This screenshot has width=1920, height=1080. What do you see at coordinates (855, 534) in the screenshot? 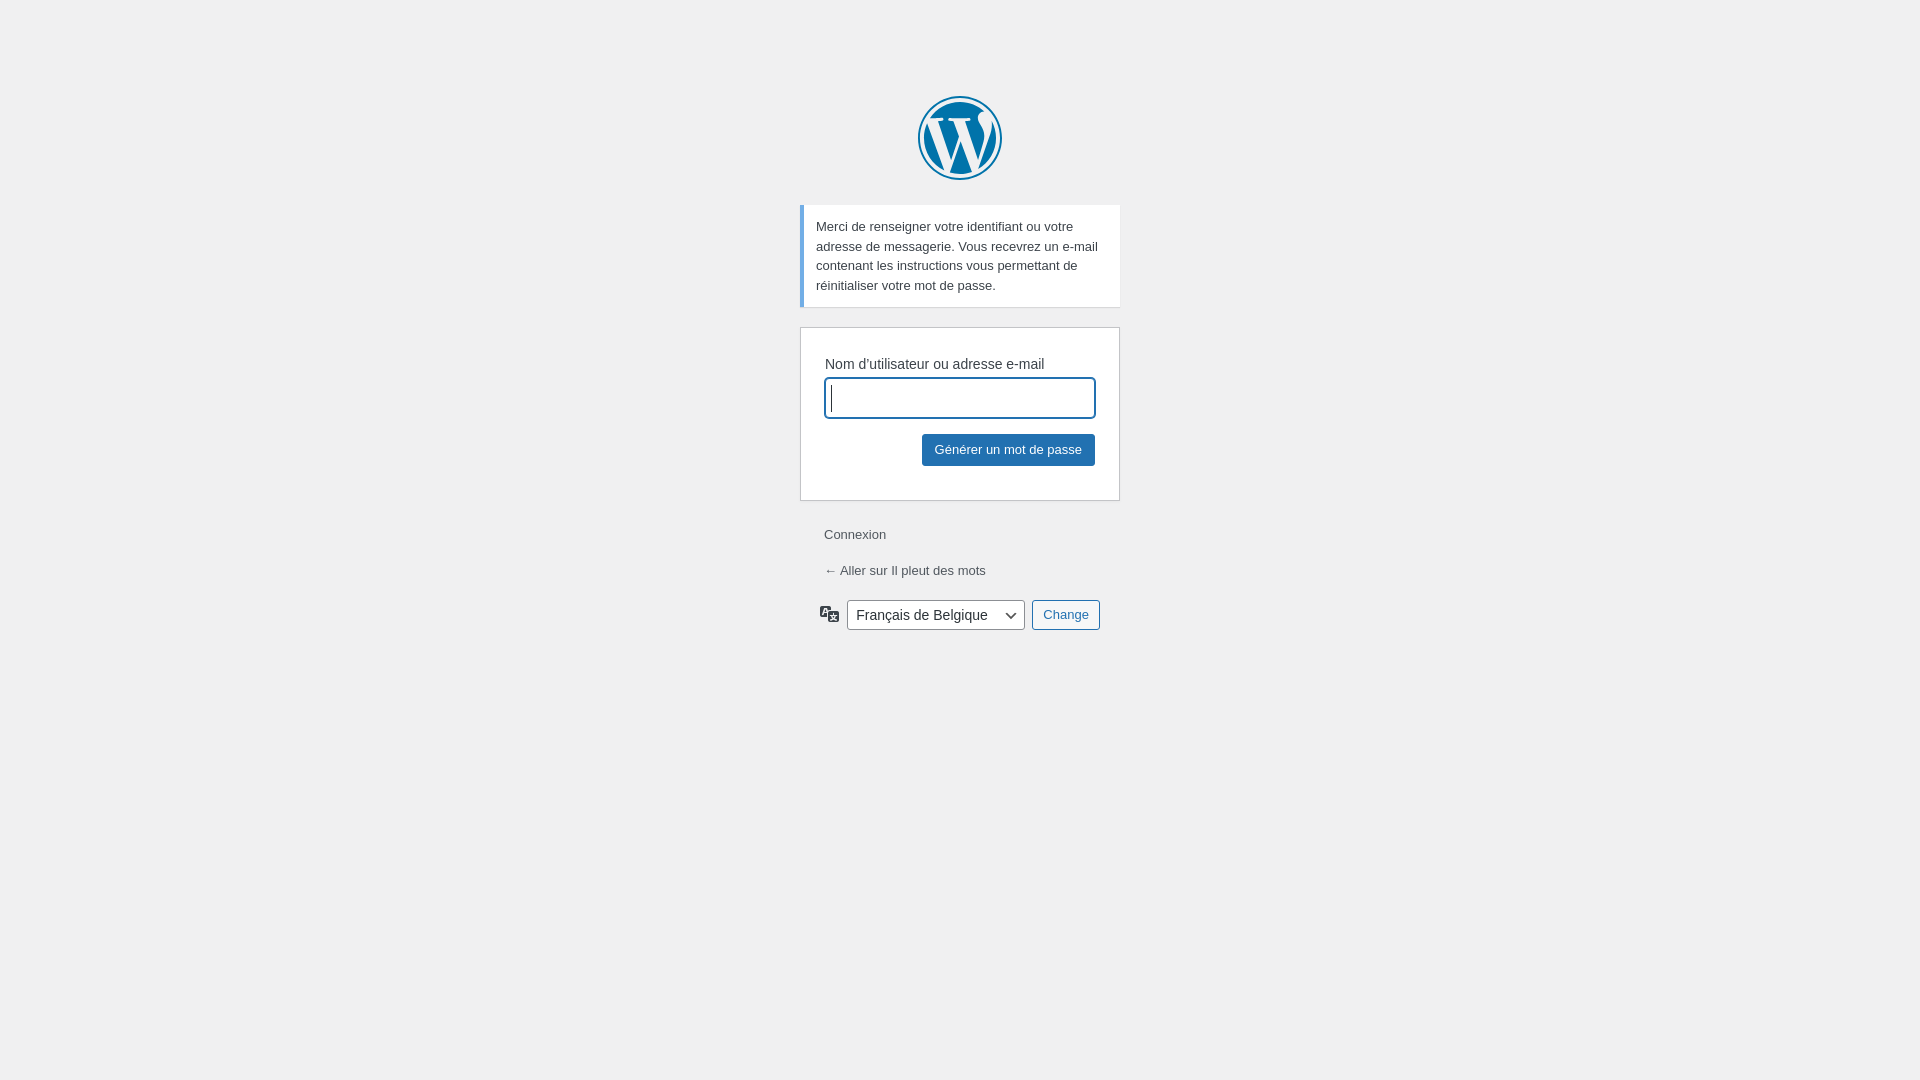
I see `Connexion` at bounding box center [855, 534].